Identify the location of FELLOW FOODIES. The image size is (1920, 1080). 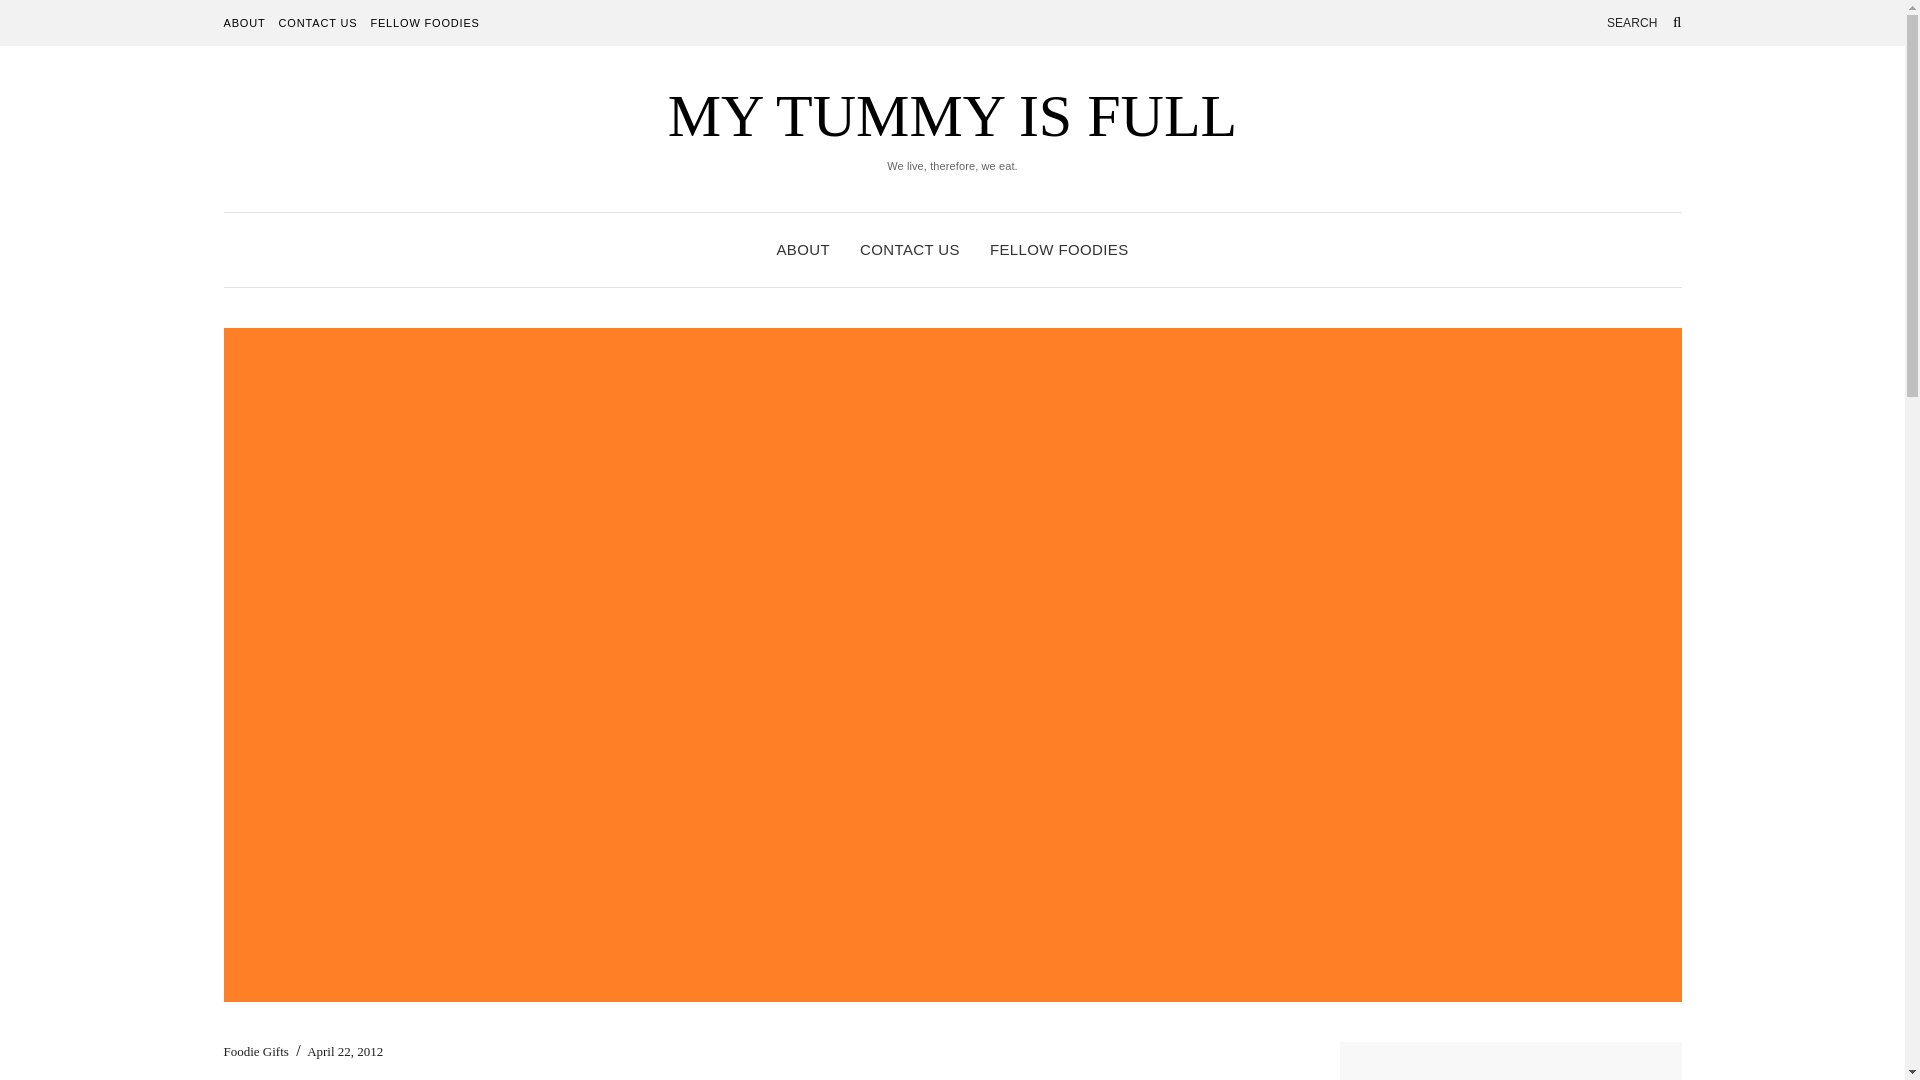
(424, 23).